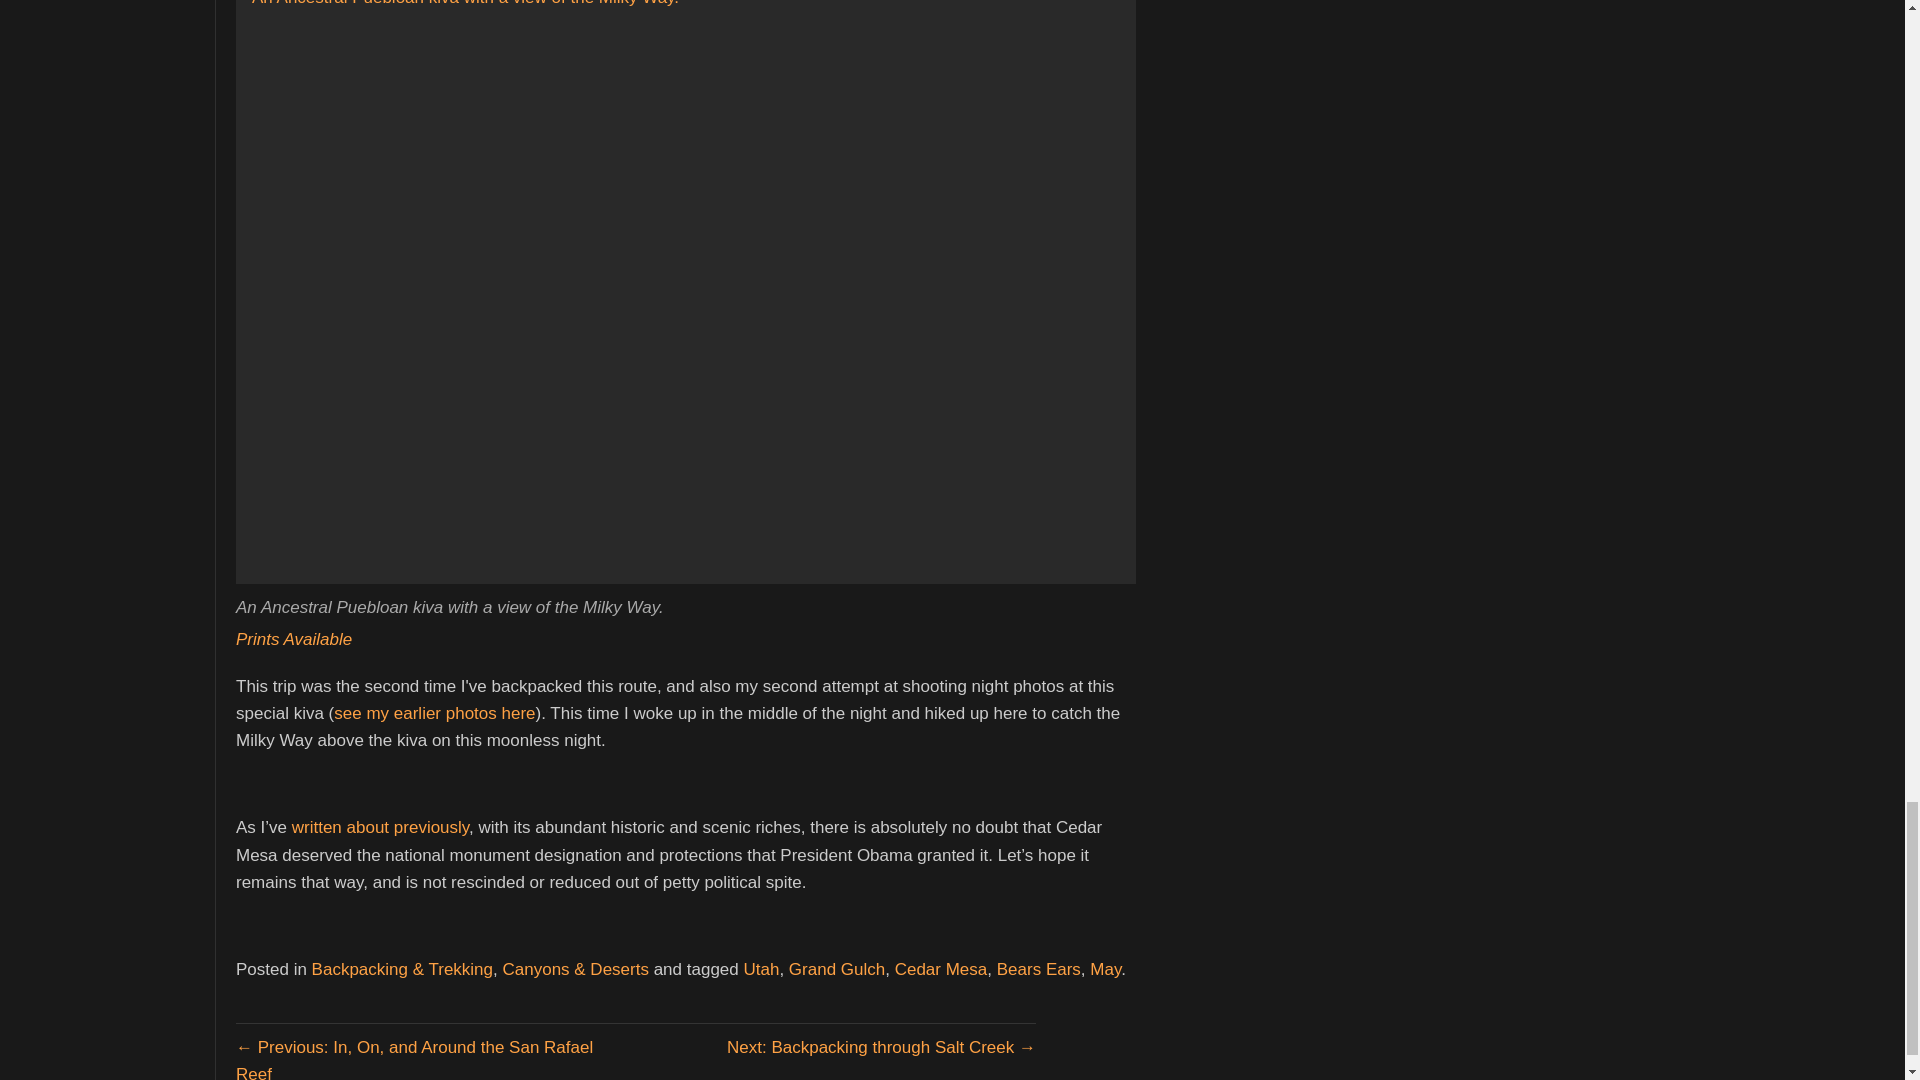 This screenshot has height=1080, width=1920. Describe the element at coordinates (761, 969) in the screenshot. I see `Utah` at that location.